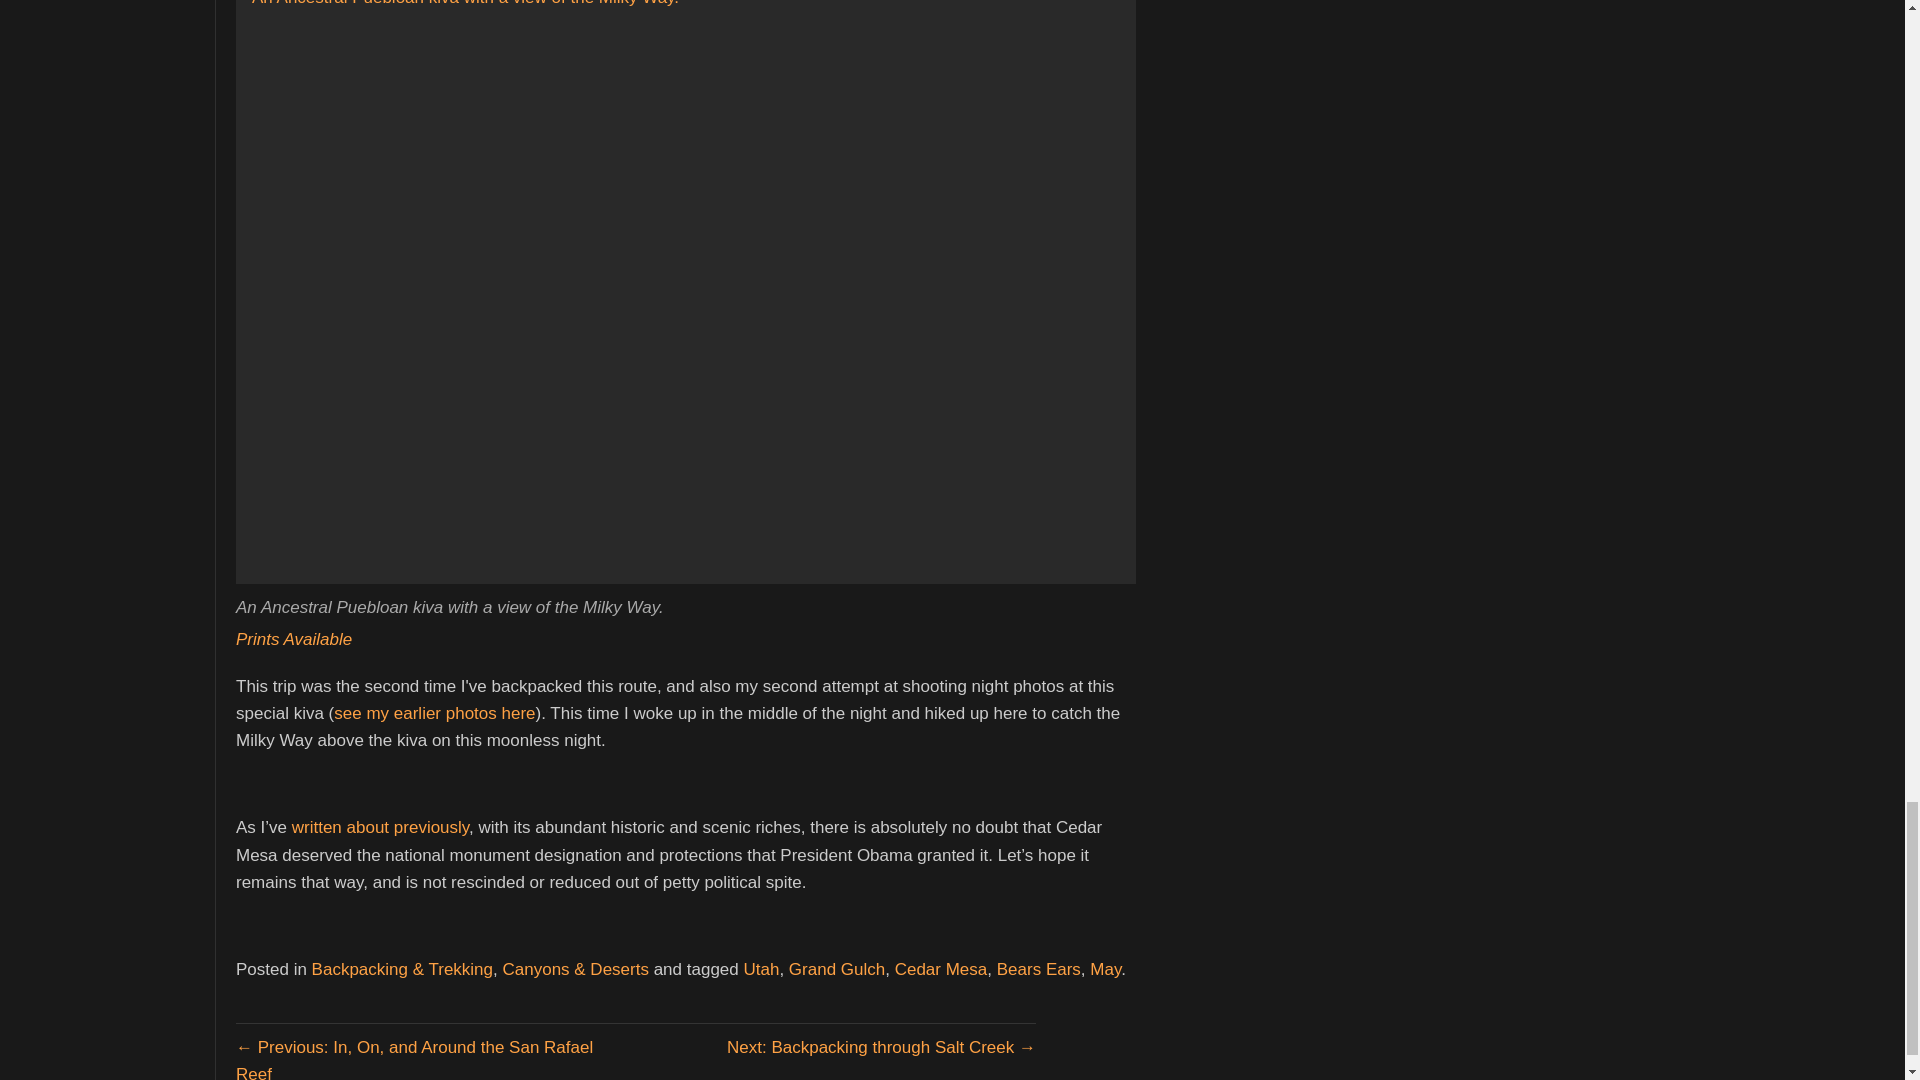 This screenshot has height=1080, width=1920. Describe the element at coordinates (761, 969) in the screenshot. I see `Utah` at that location.